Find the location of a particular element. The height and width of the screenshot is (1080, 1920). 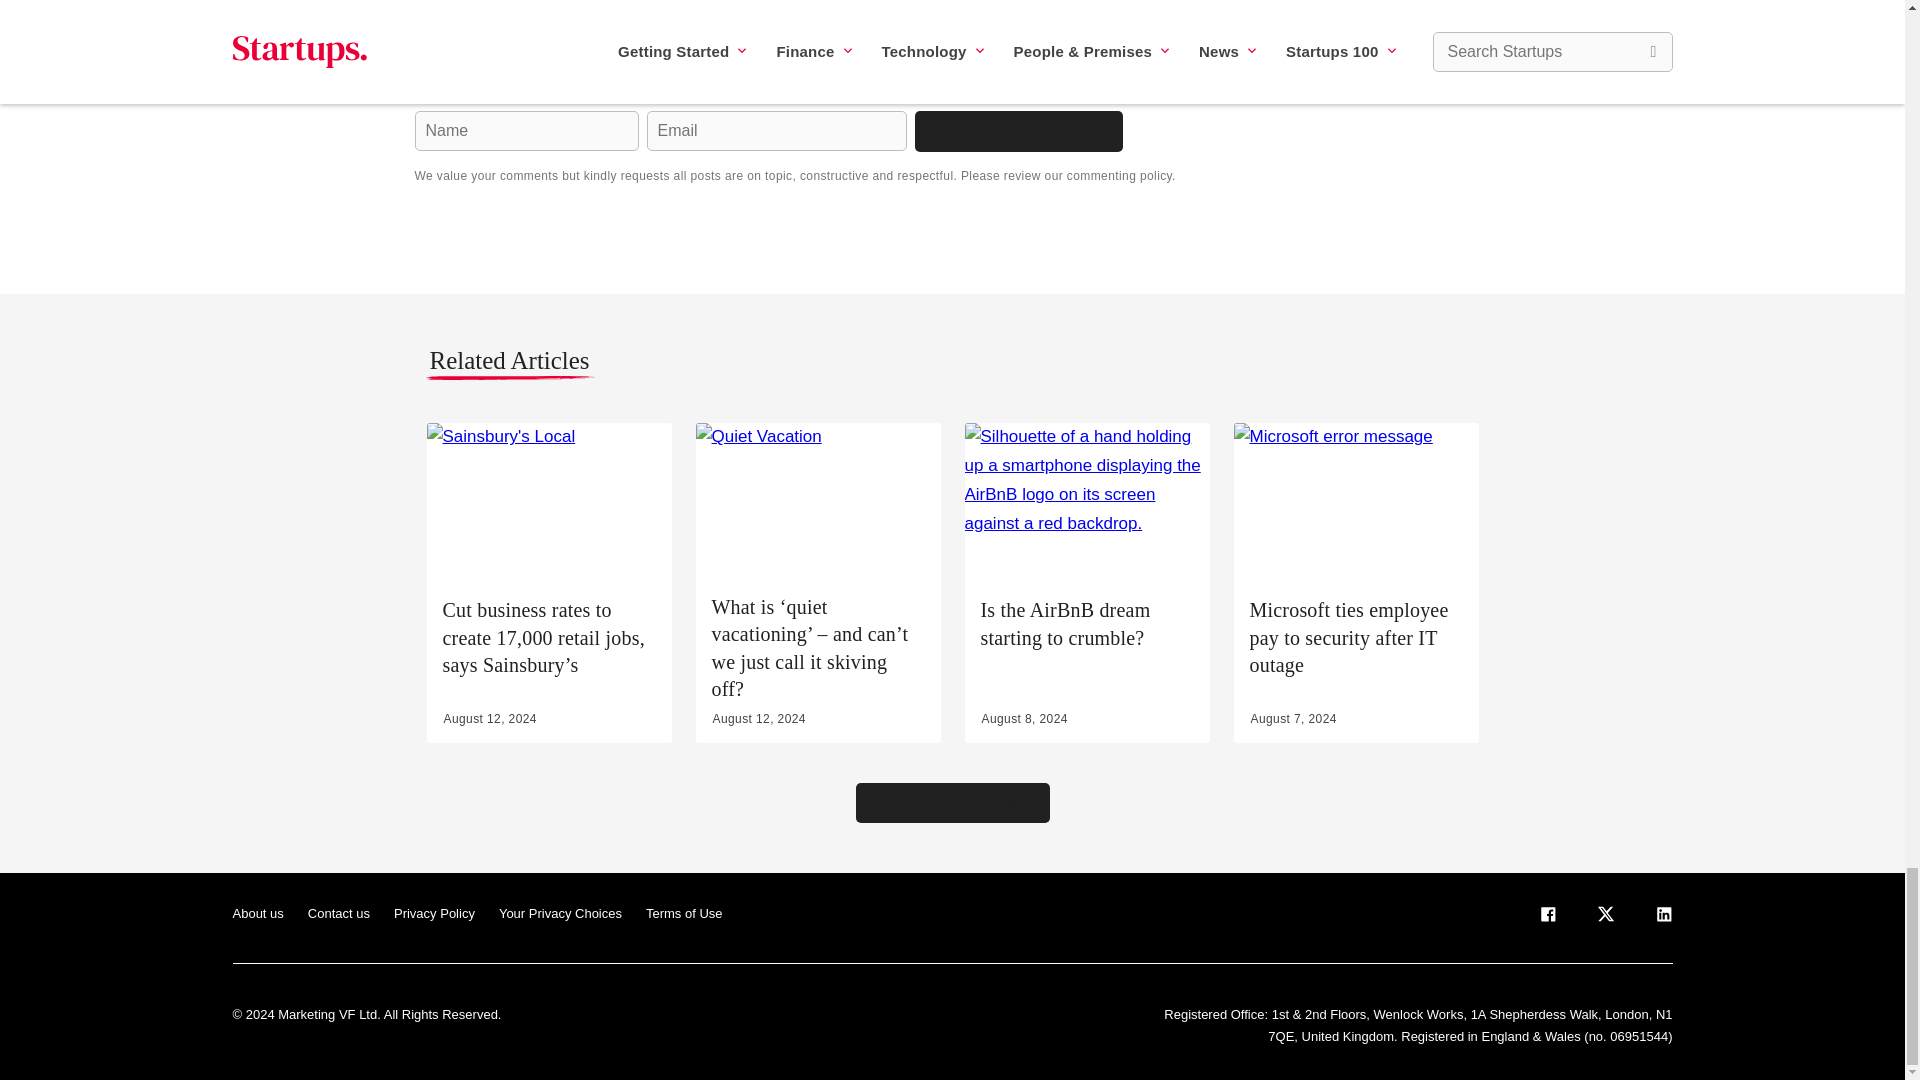

linkedin is located at coordinates (1662, 918).